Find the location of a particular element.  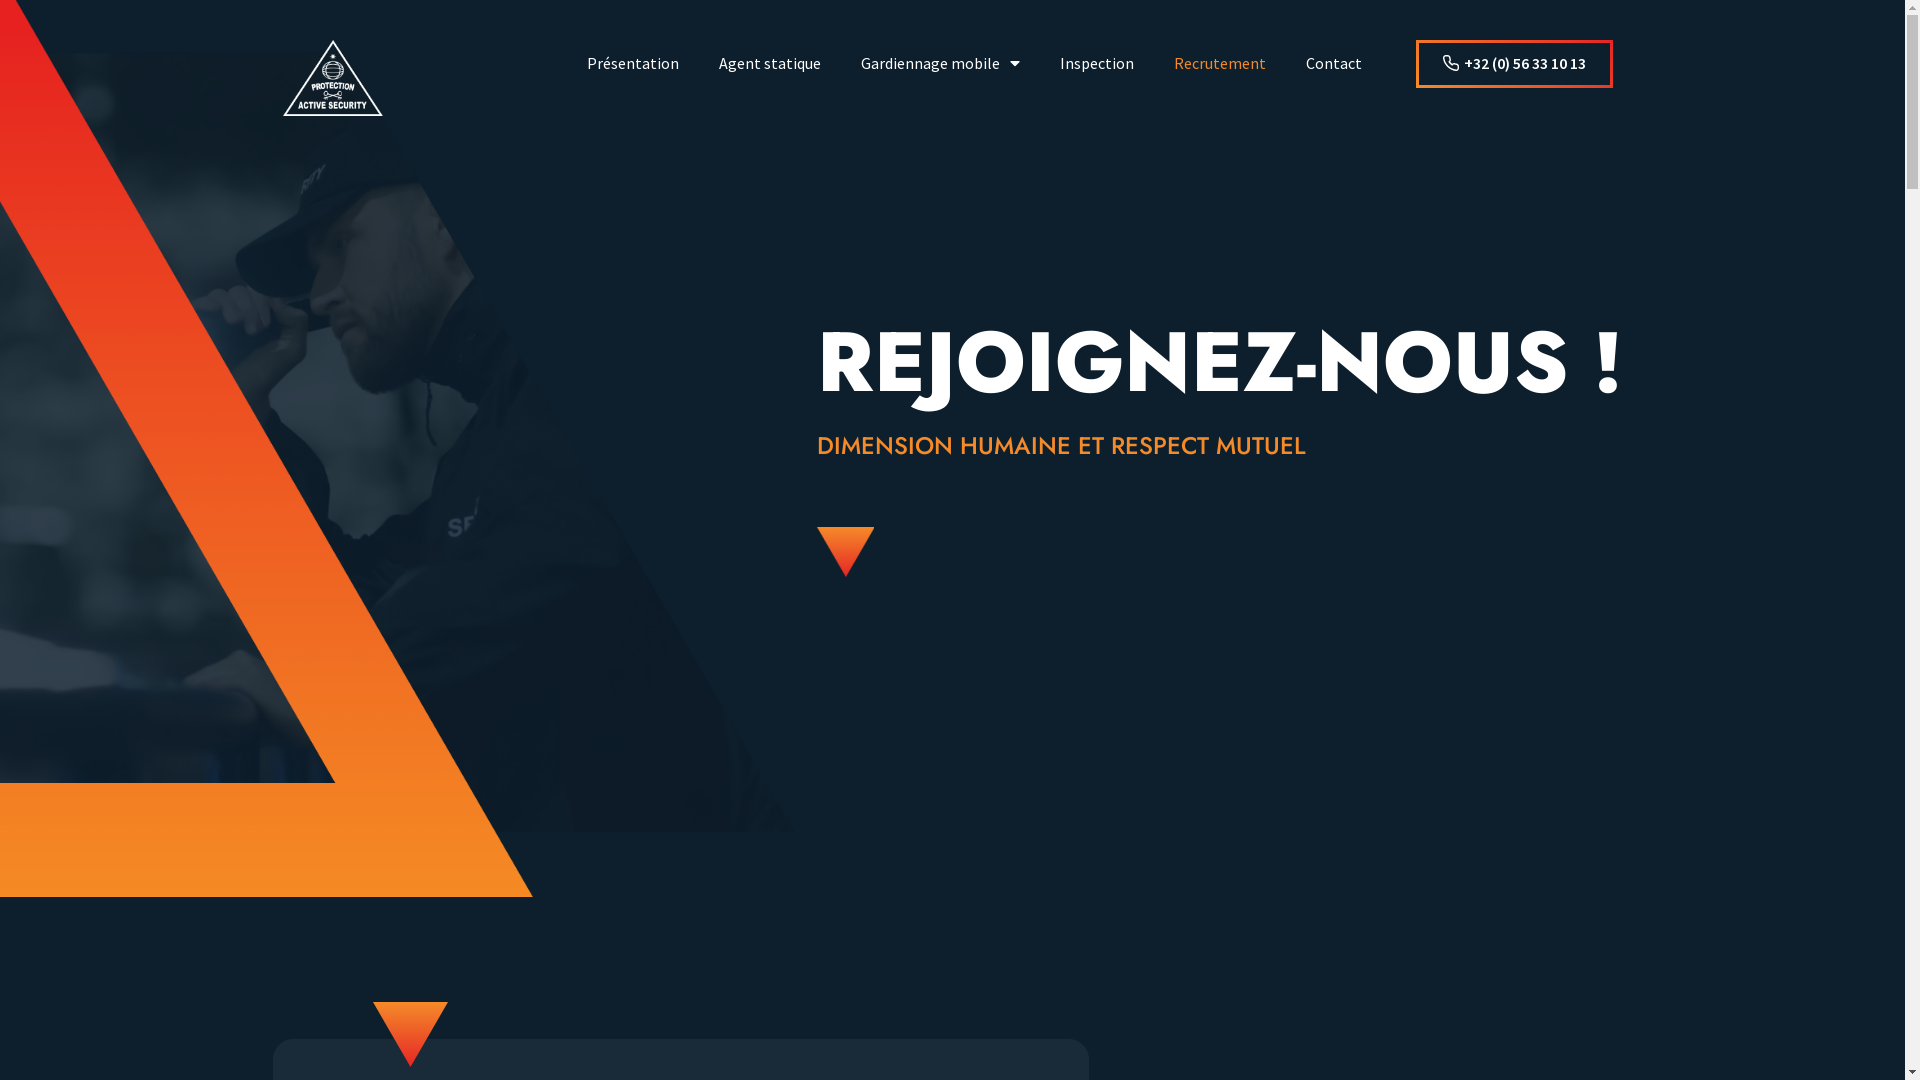

+32 (0) 56 33 10 13 is located at coordinates (1514, 64).